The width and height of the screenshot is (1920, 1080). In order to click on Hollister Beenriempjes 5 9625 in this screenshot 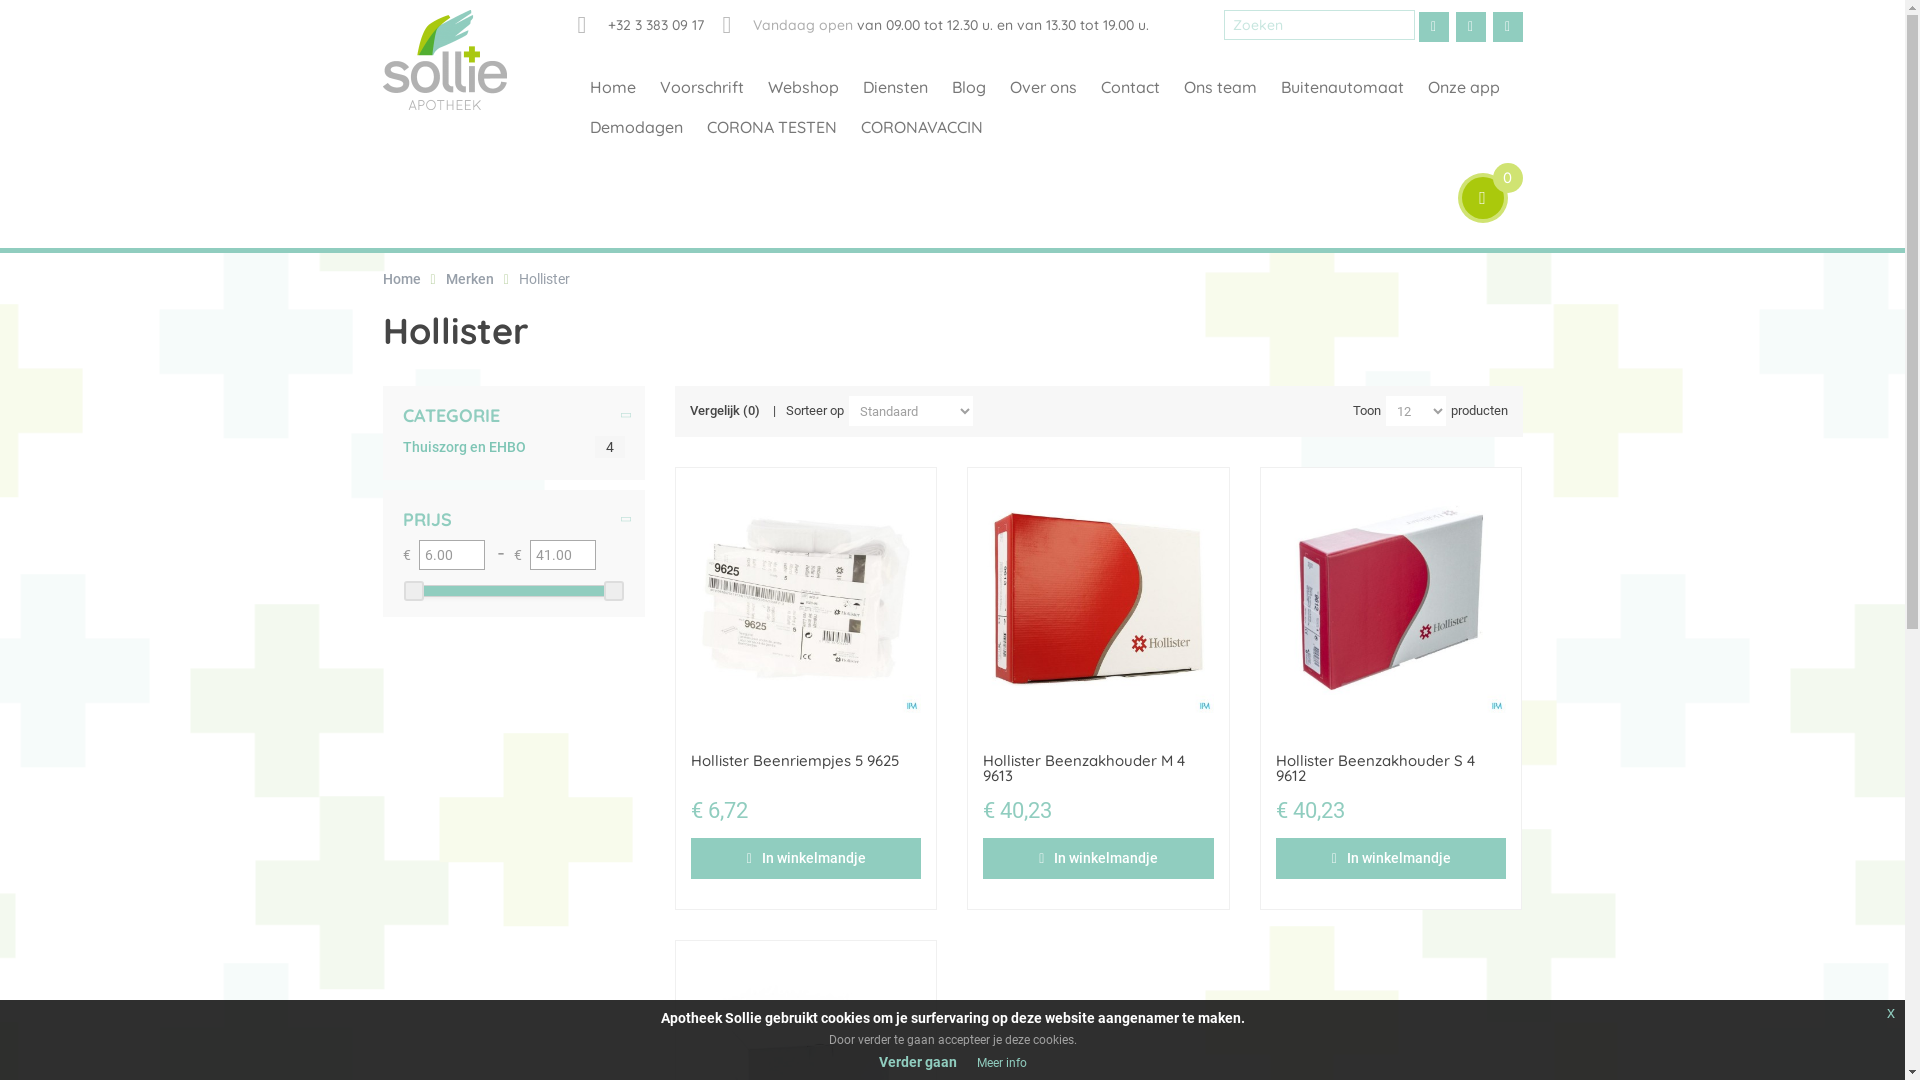, I will do `click(795, 760)`.